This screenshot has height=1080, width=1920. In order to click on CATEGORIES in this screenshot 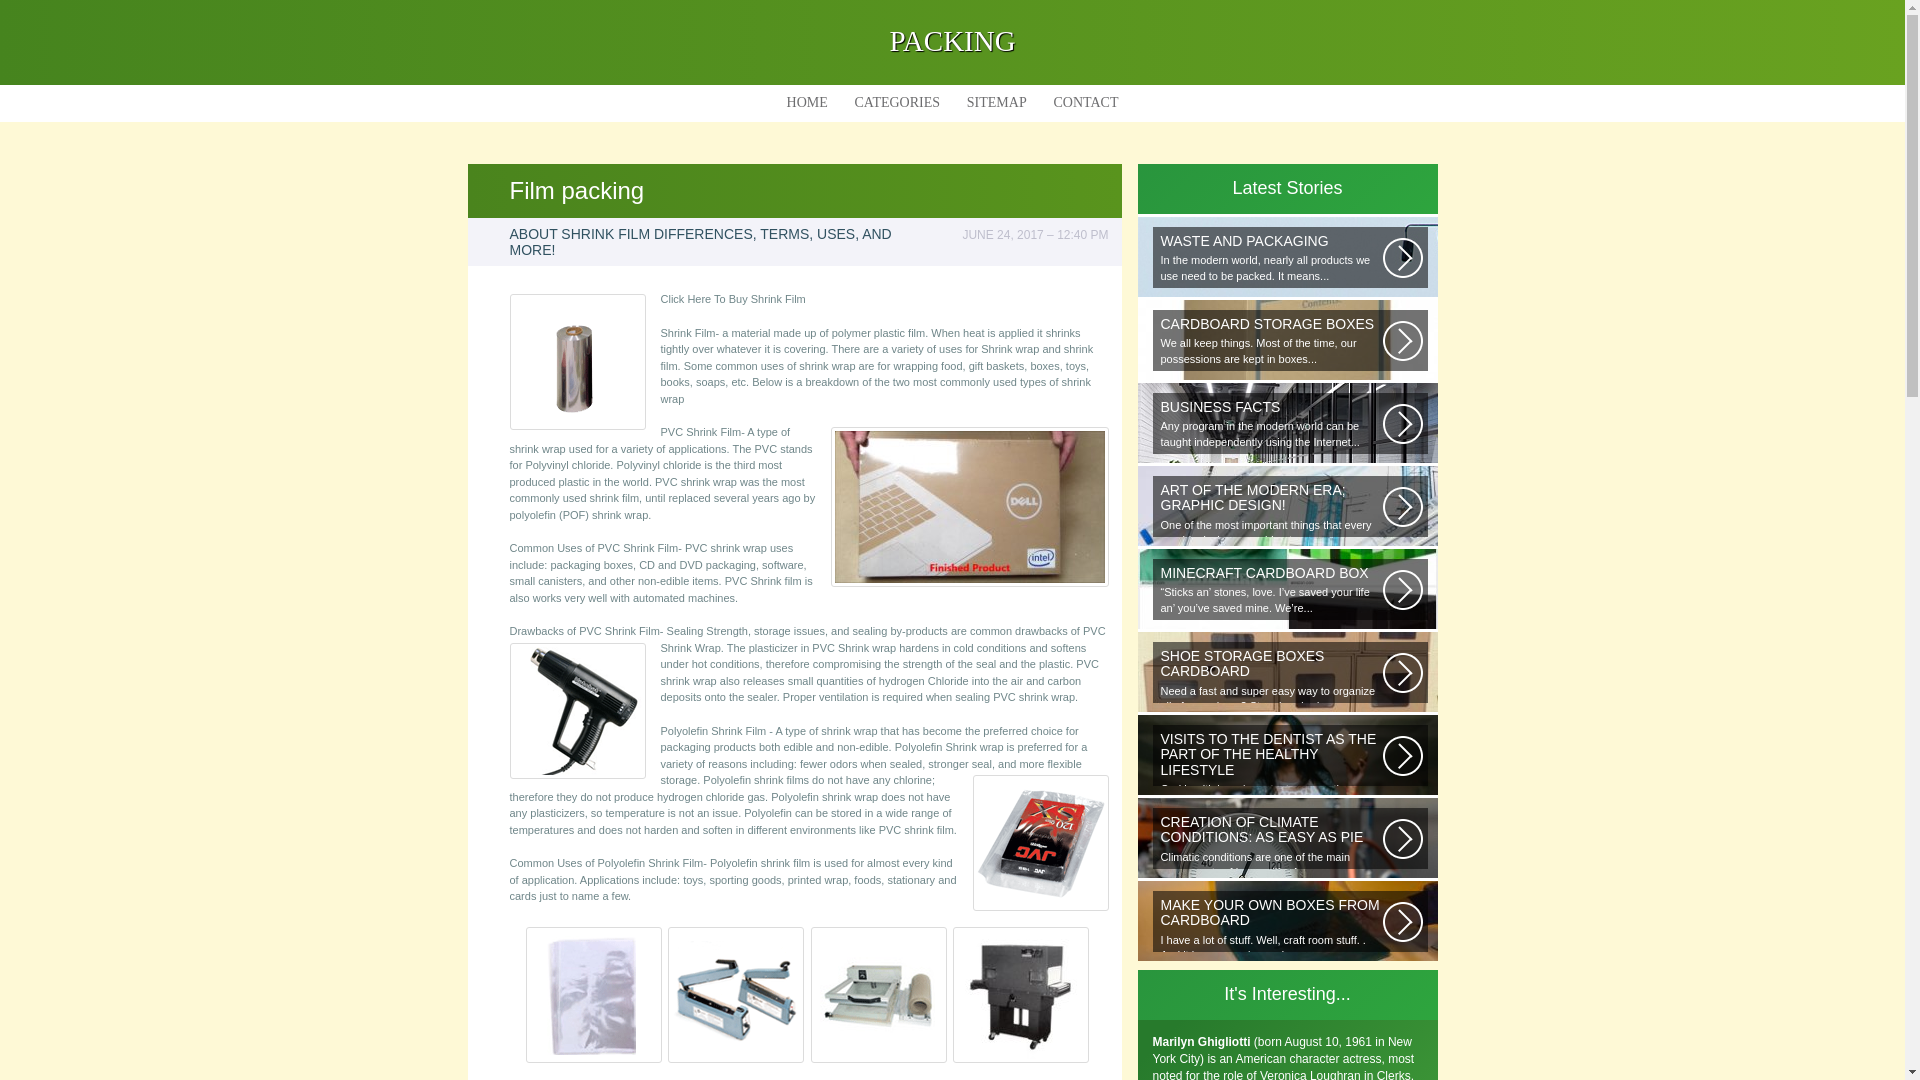, I will do `click(897, 102)`.